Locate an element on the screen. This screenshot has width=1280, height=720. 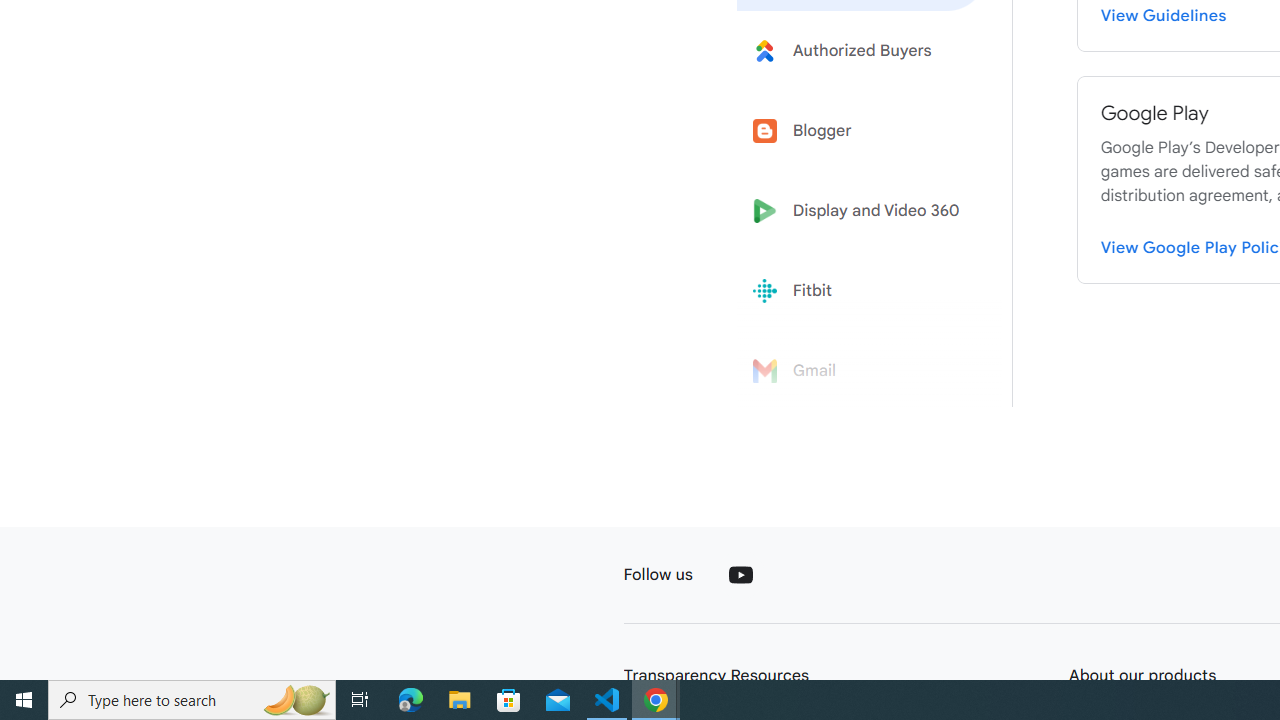
Gmail is located at coordinates (862, 371).